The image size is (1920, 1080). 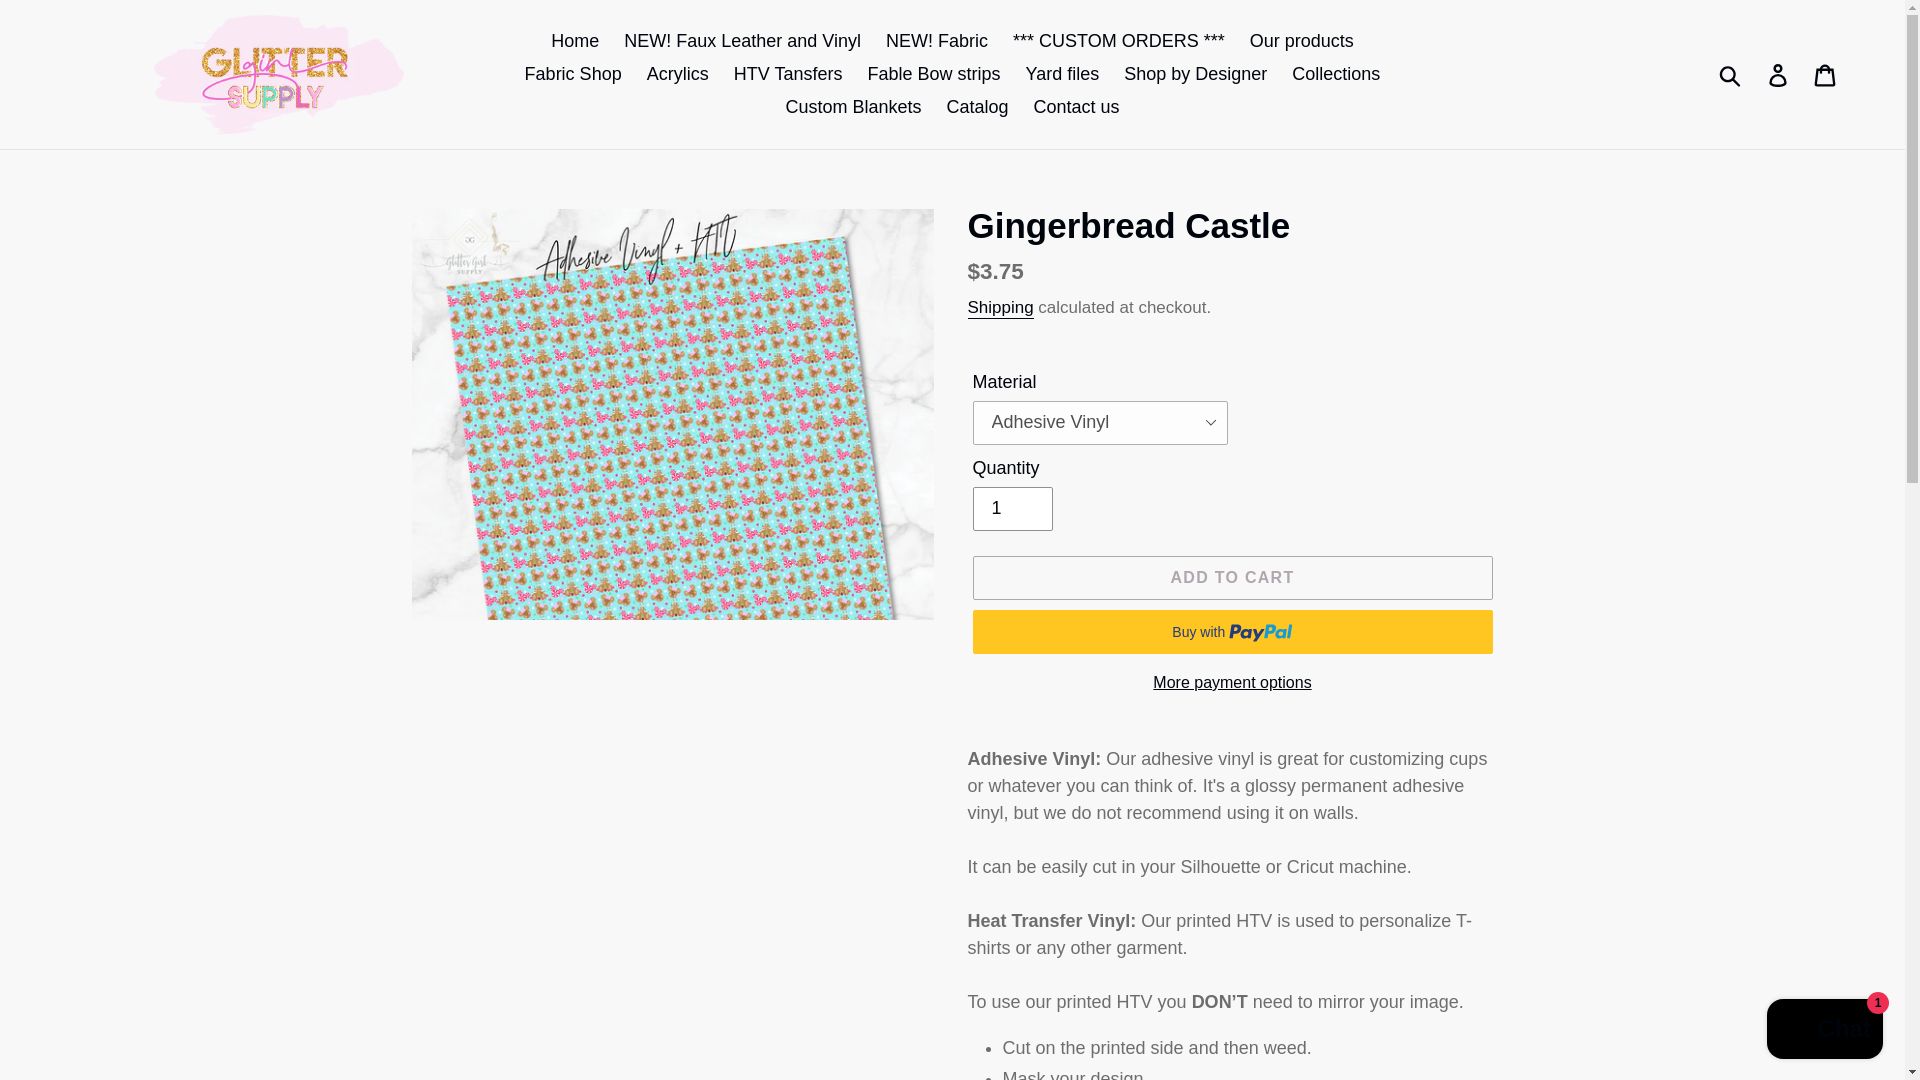 What do you see at coordinates (976, 107) in the screenshot?
I see `Catalog` at bounding box center [976, 107].